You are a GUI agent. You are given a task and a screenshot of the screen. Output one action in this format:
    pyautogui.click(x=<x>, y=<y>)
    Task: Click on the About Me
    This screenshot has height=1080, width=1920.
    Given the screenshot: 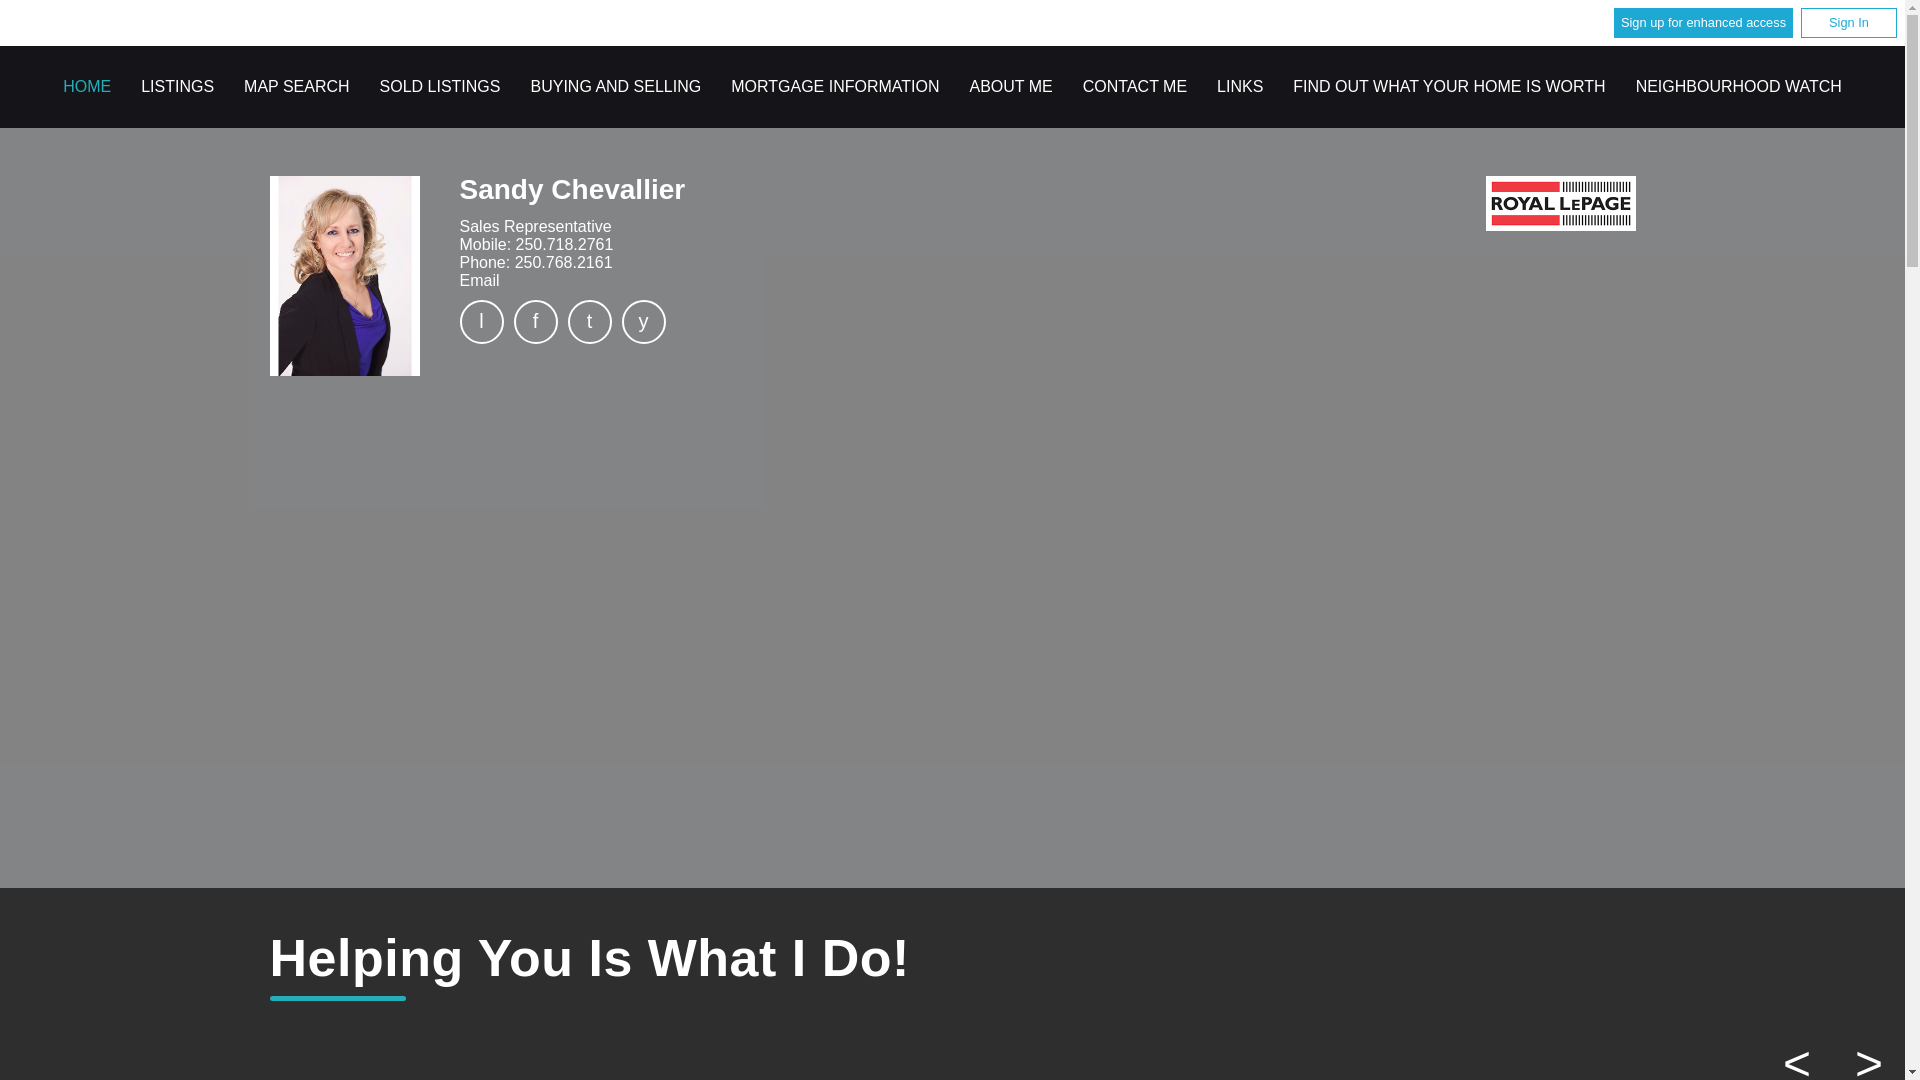 What is the action you would take?
    pyautogui.click(x=1010, y=86)
    